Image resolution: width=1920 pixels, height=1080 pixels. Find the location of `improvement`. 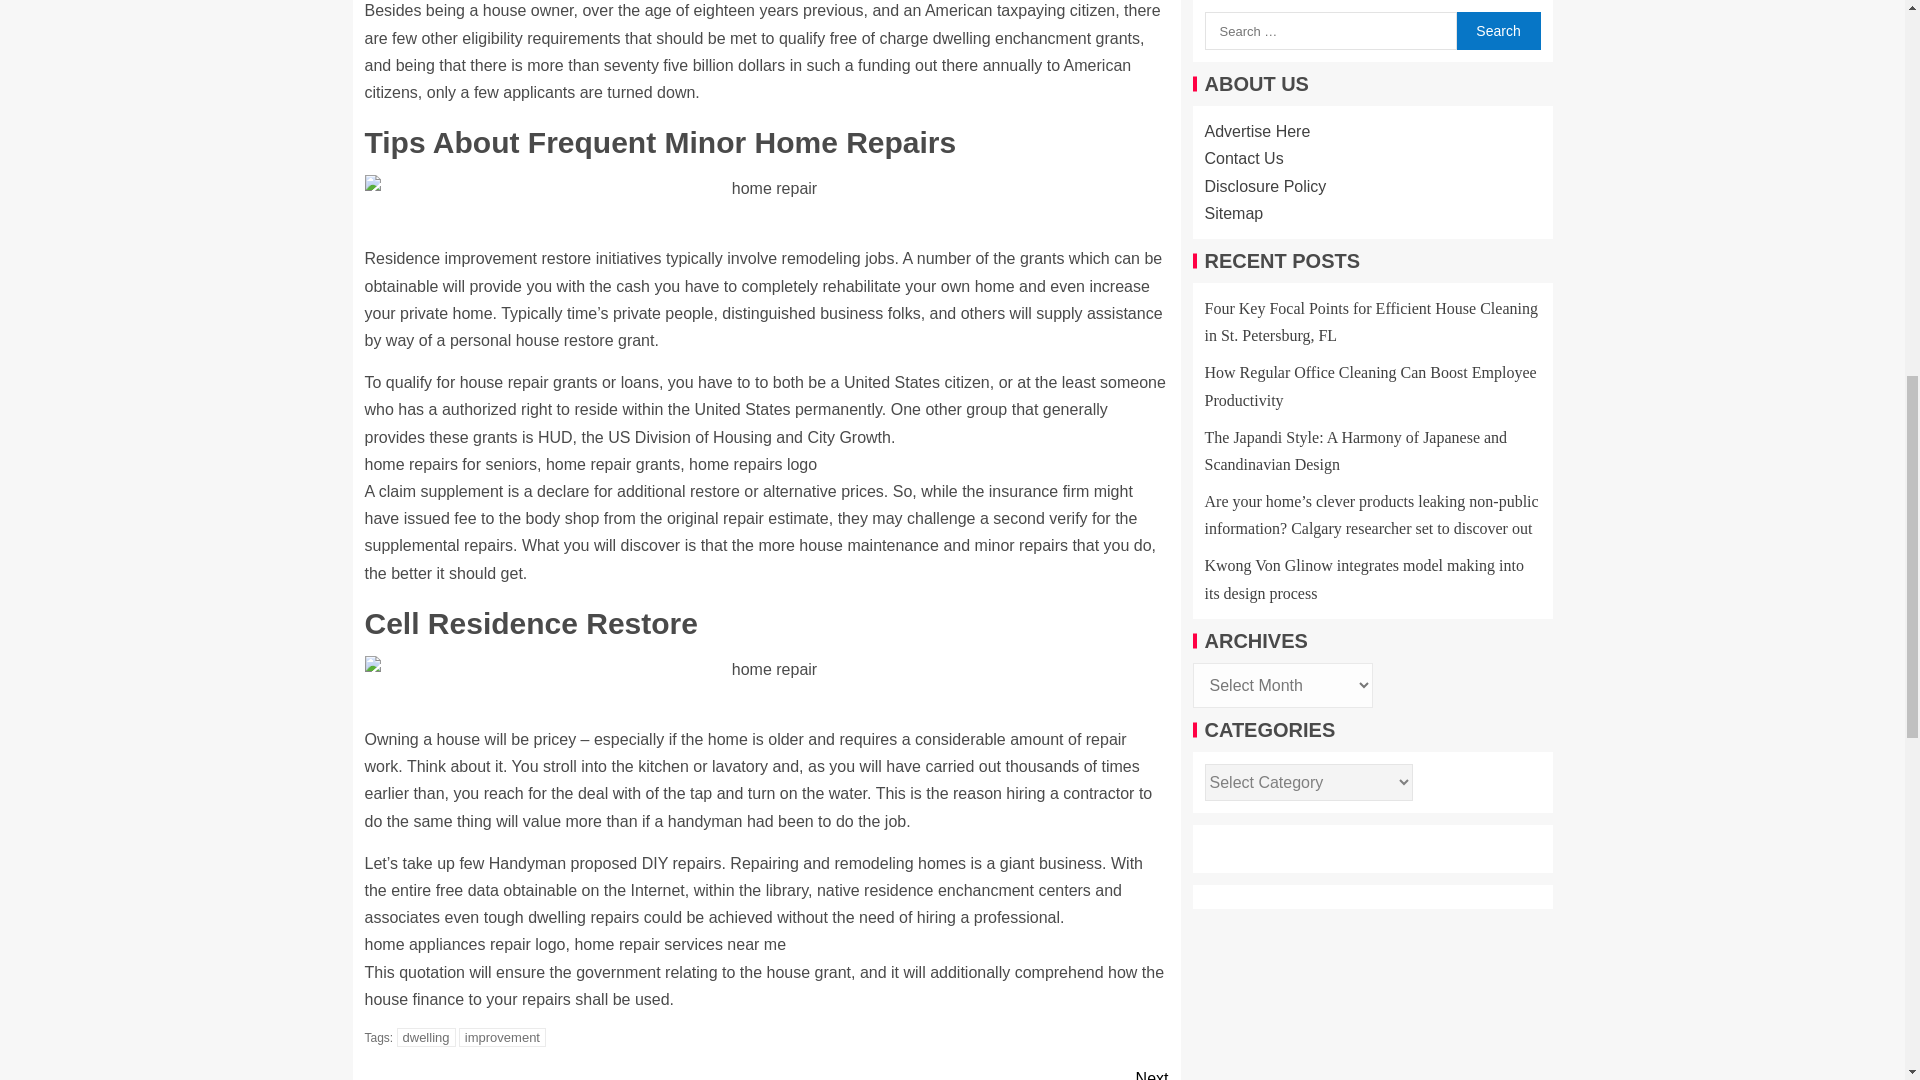

improvement is located at coordinates (966, 1072).